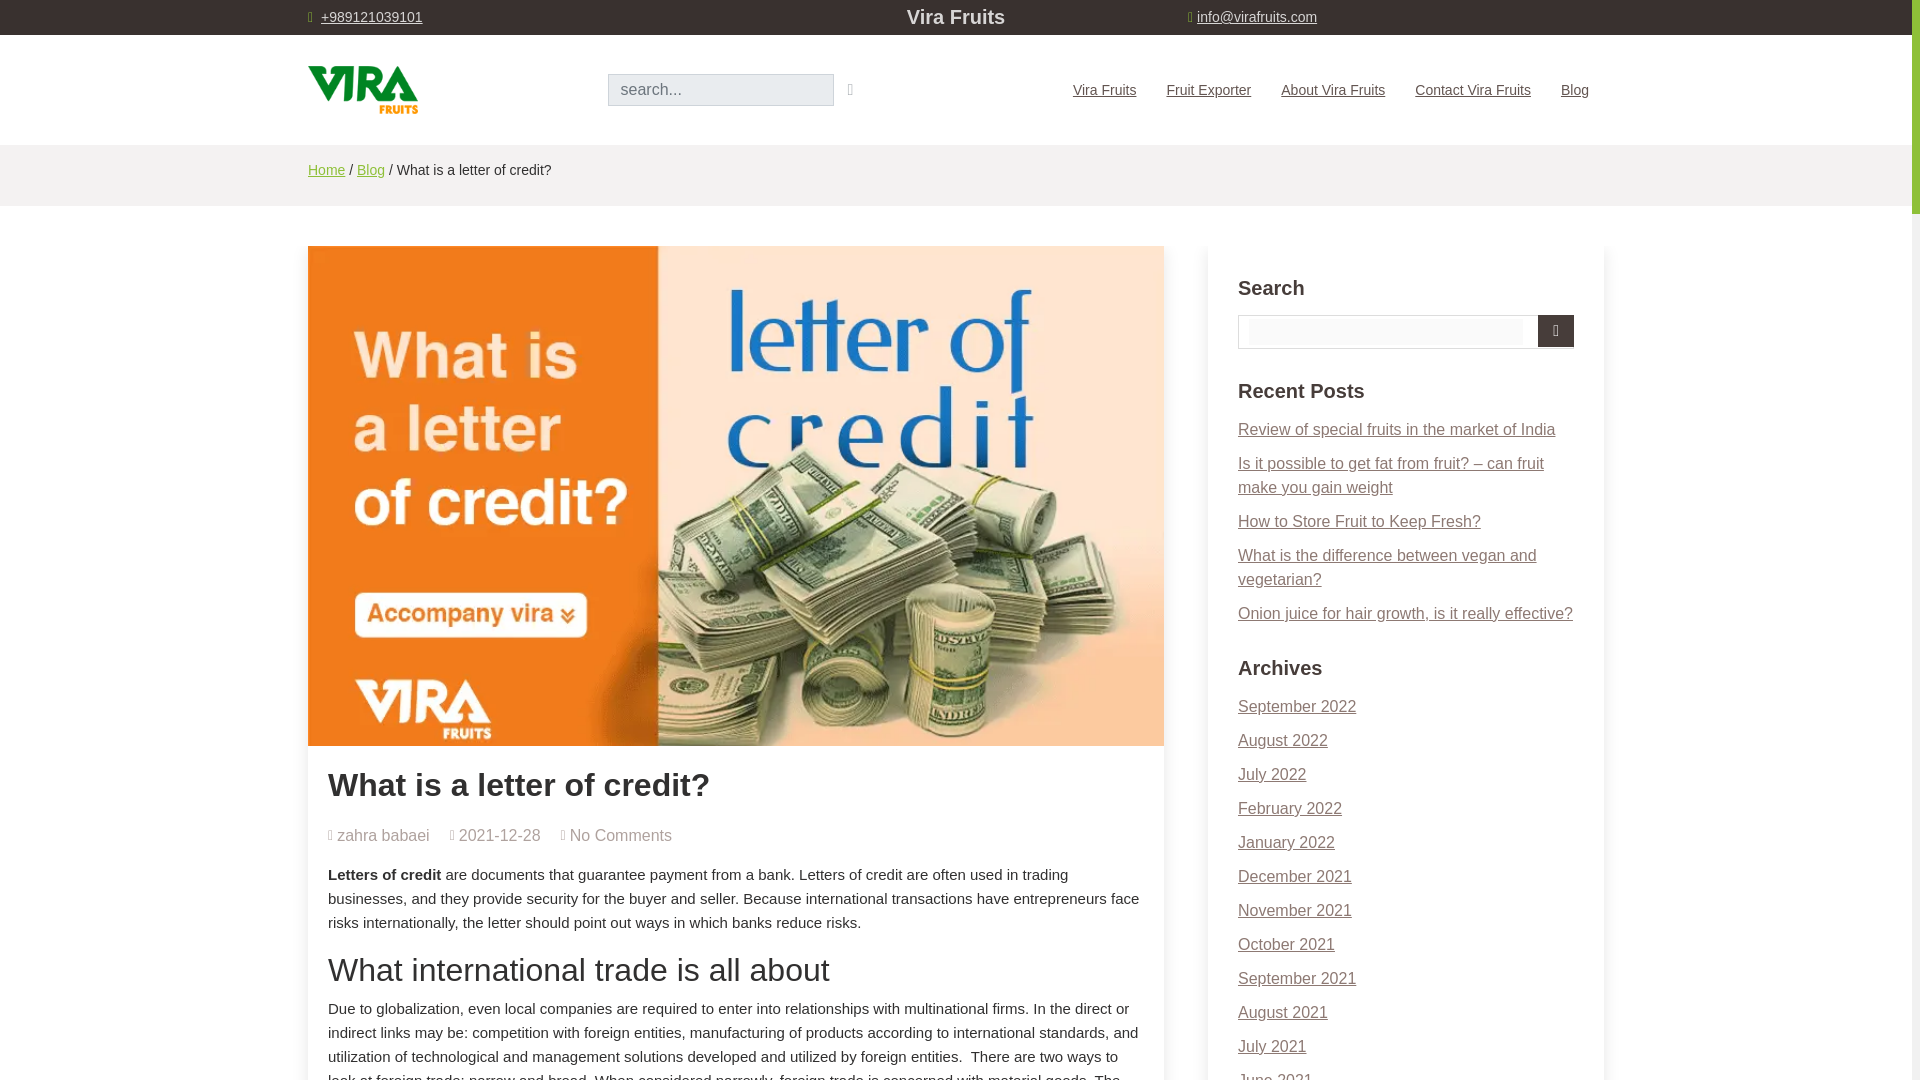 The width and height of the screenshot is (1920, 1080). What do you see at coordinates (1276, 1076) in the screenshot?
I see `June 2021` at bounding box center [1276, 1076].